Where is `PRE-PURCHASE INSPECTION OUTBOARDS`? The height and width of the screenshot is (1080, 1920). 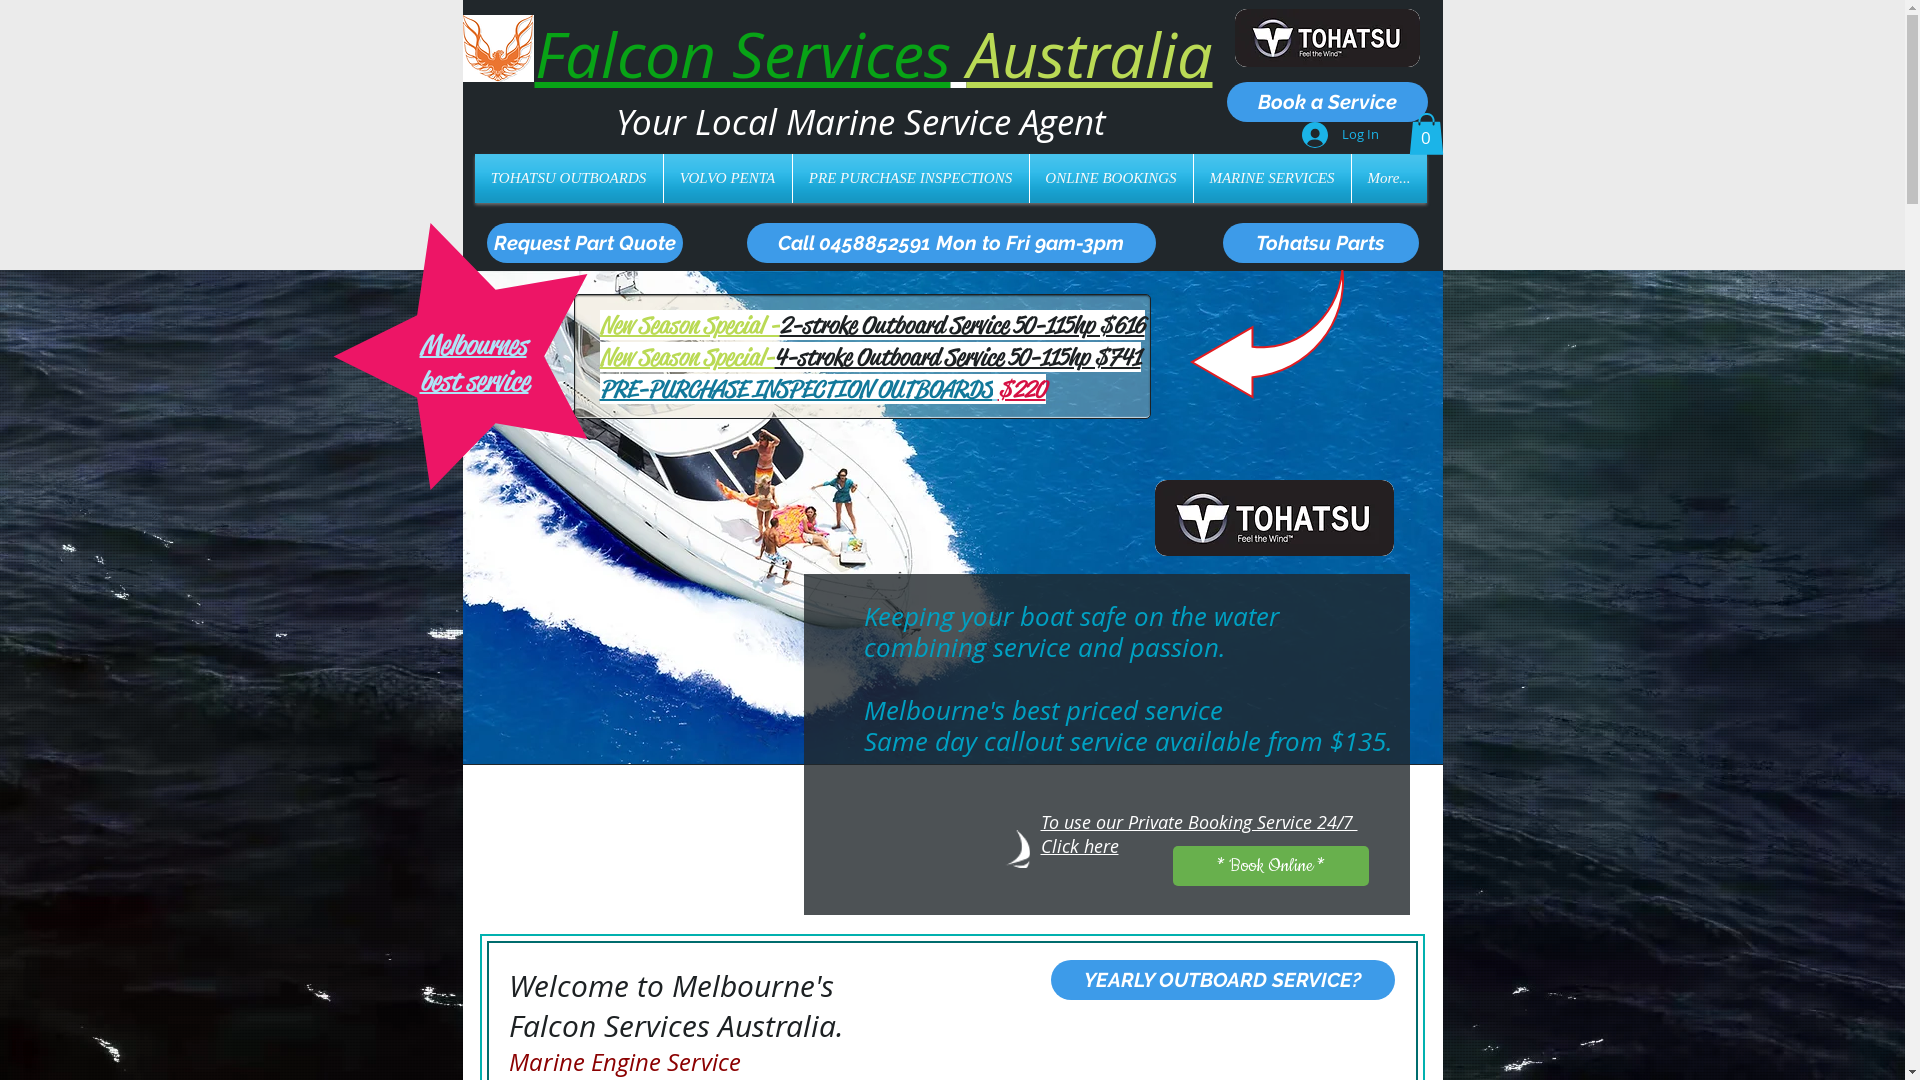
PRE-PURCHASE INSPECTION OUTBOARDS is located at coordinates (796, 388).